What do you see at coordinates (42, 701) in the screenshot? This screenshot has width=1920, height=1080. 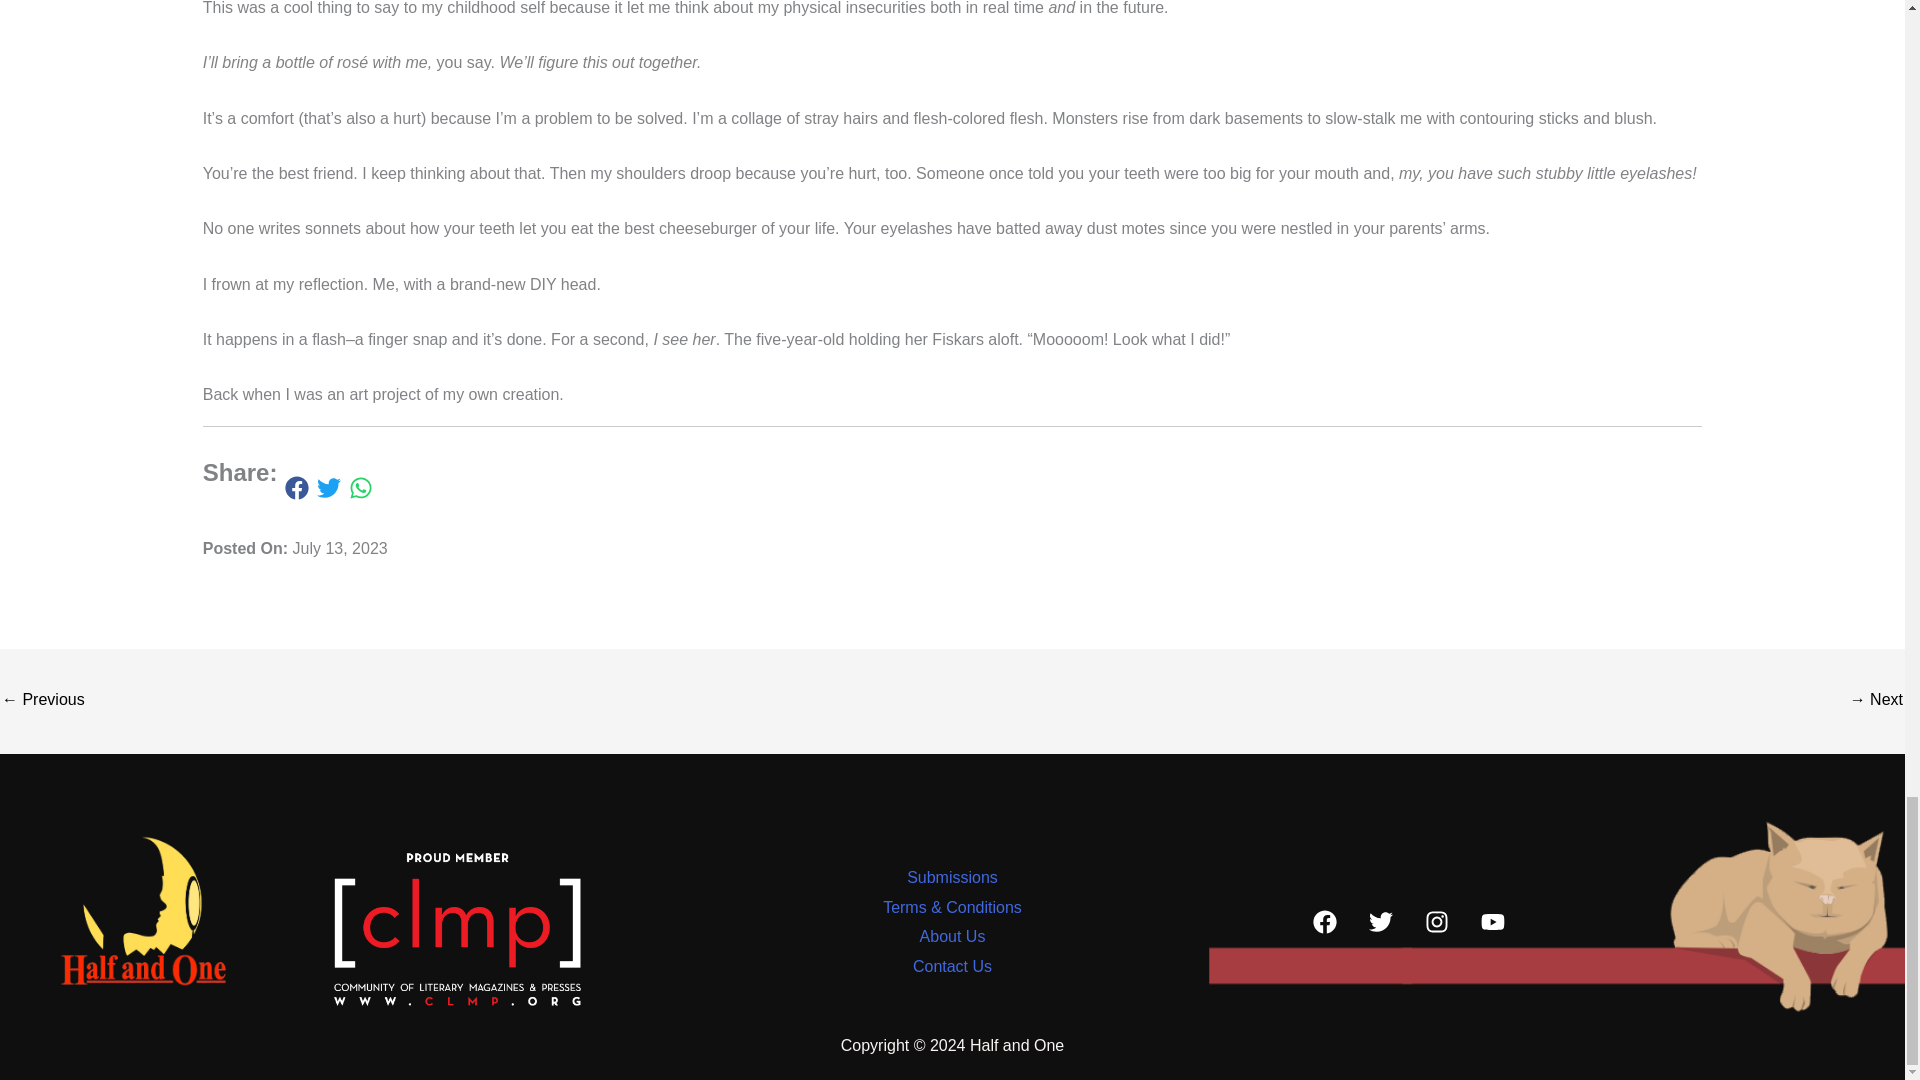 I see `The Moricide Machine` at bounding box center [42, 701].